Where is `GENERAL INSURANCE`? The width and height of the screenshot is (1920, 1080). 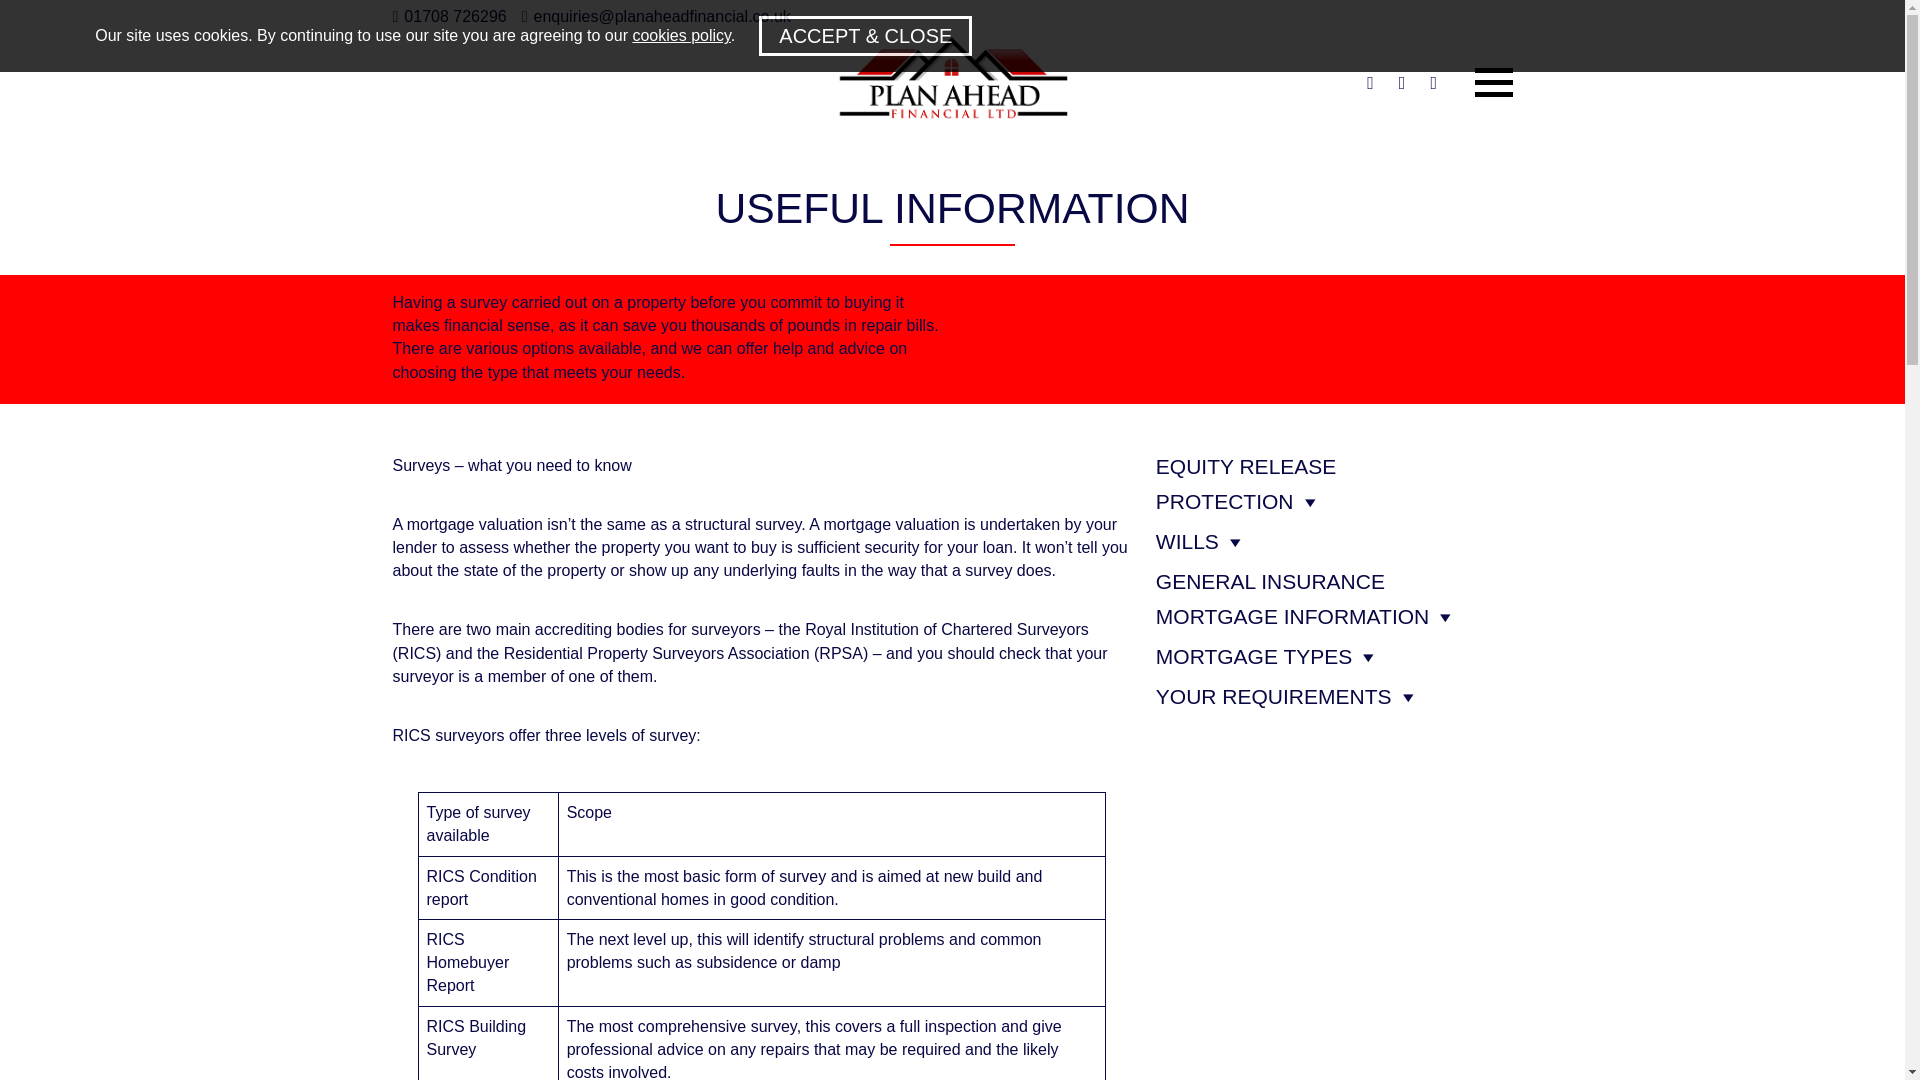 GENERAL INSURANCE is located at coordinates (1270, 581).